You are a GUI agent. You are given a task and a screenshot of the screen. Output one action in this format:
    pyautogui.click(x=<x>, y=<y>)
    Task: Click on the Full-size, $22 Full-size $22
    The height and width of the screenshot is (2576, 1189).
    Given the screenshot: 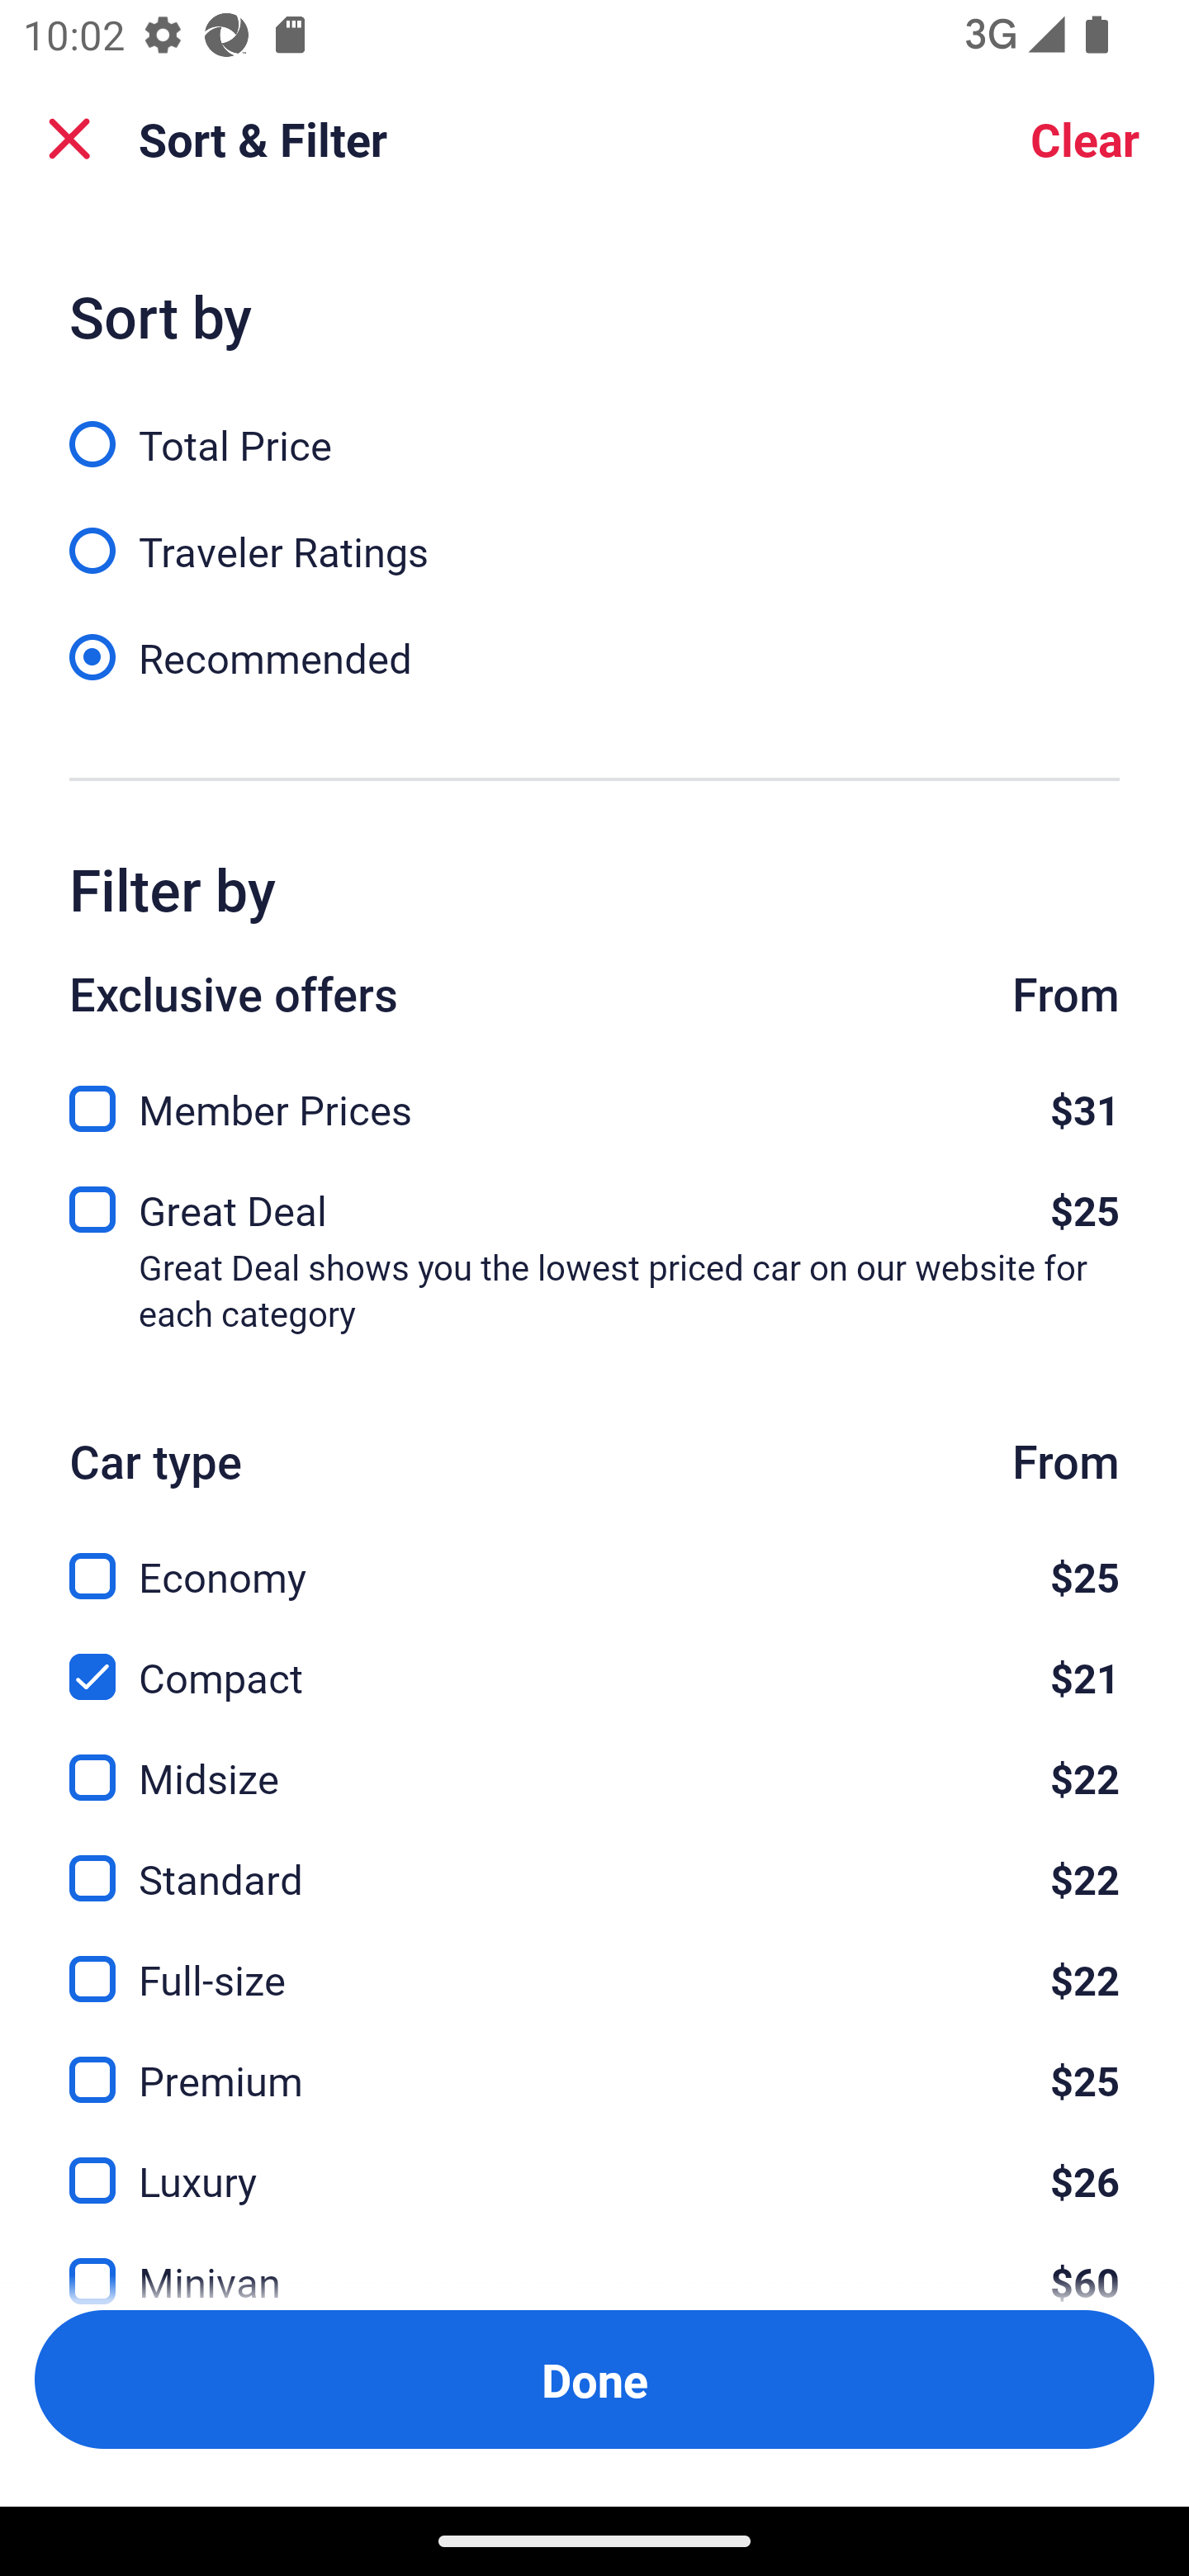 What is the action you would take?
    pyautogui.click(x=594, y=1962)
    